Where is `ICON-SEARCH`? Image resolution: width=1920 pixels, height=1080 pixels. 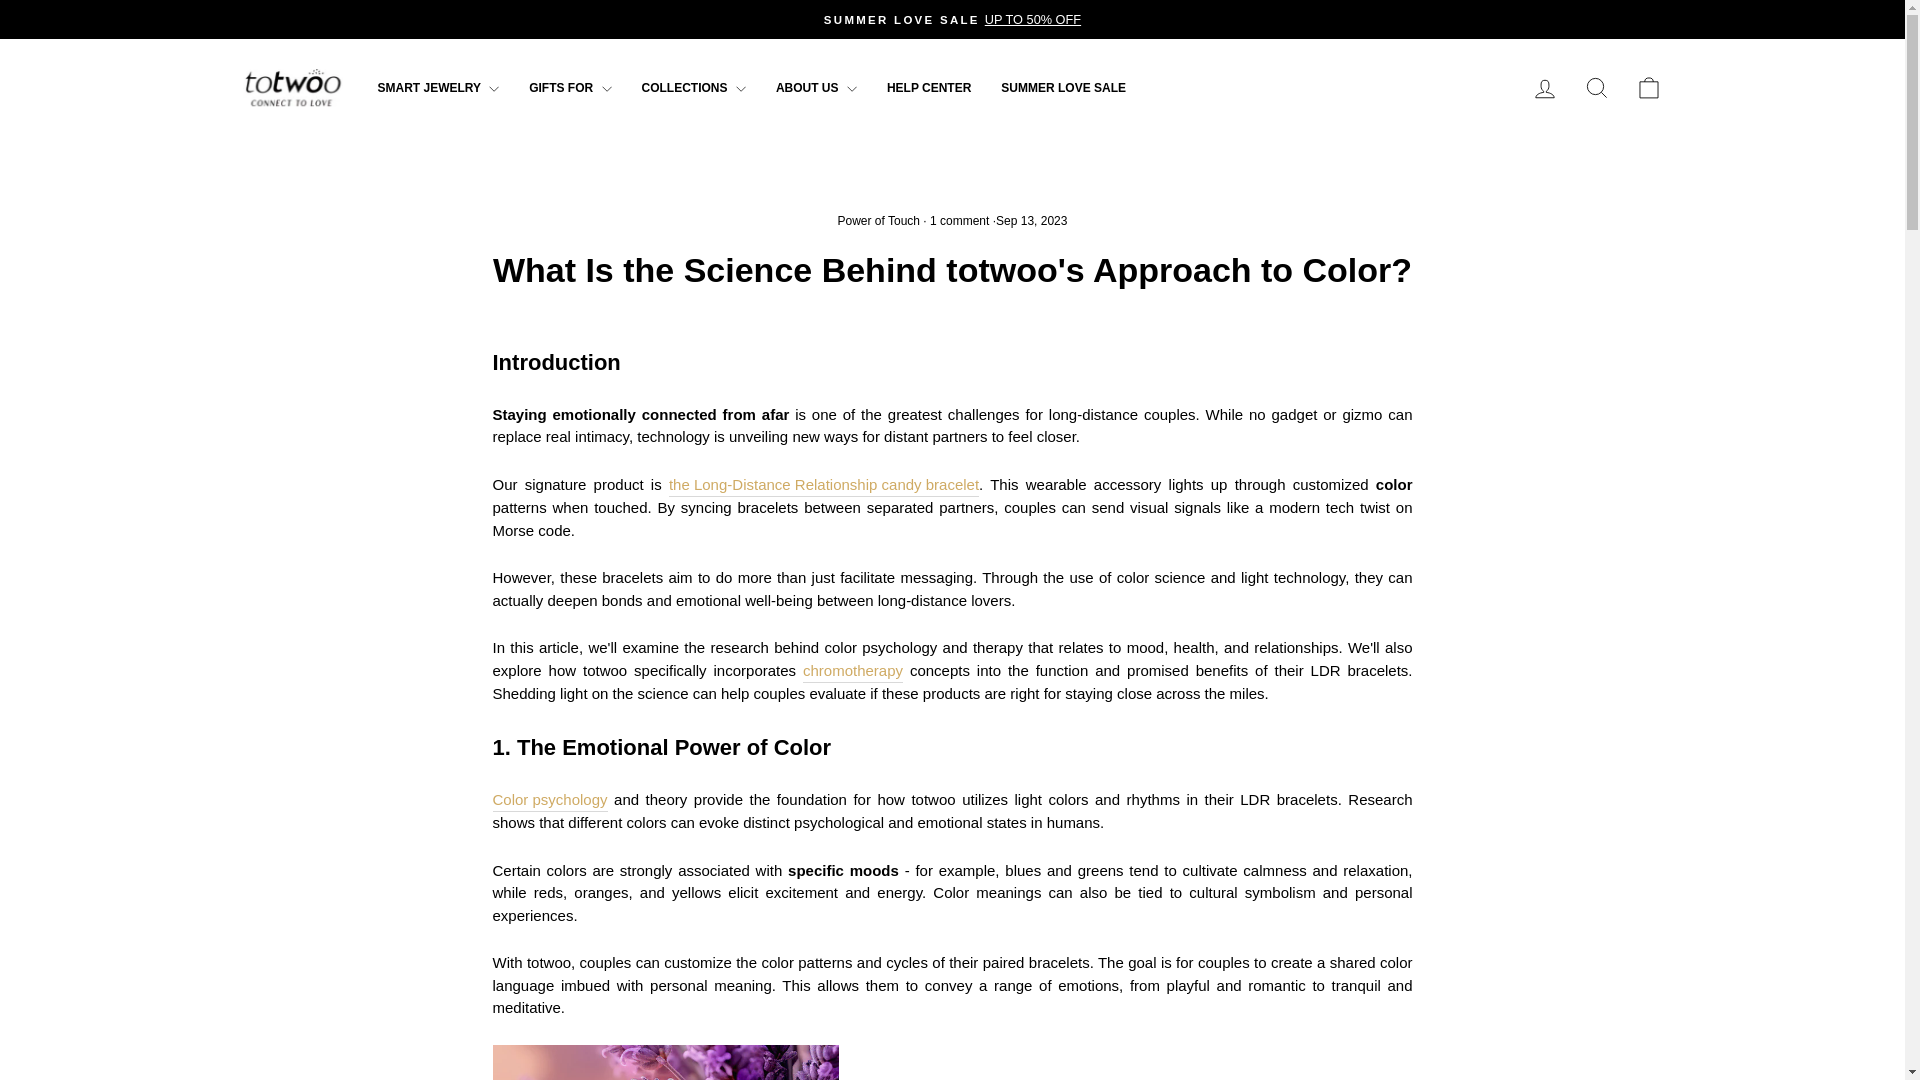 ICON-SEARCH is located at coordinates (1596, 88).